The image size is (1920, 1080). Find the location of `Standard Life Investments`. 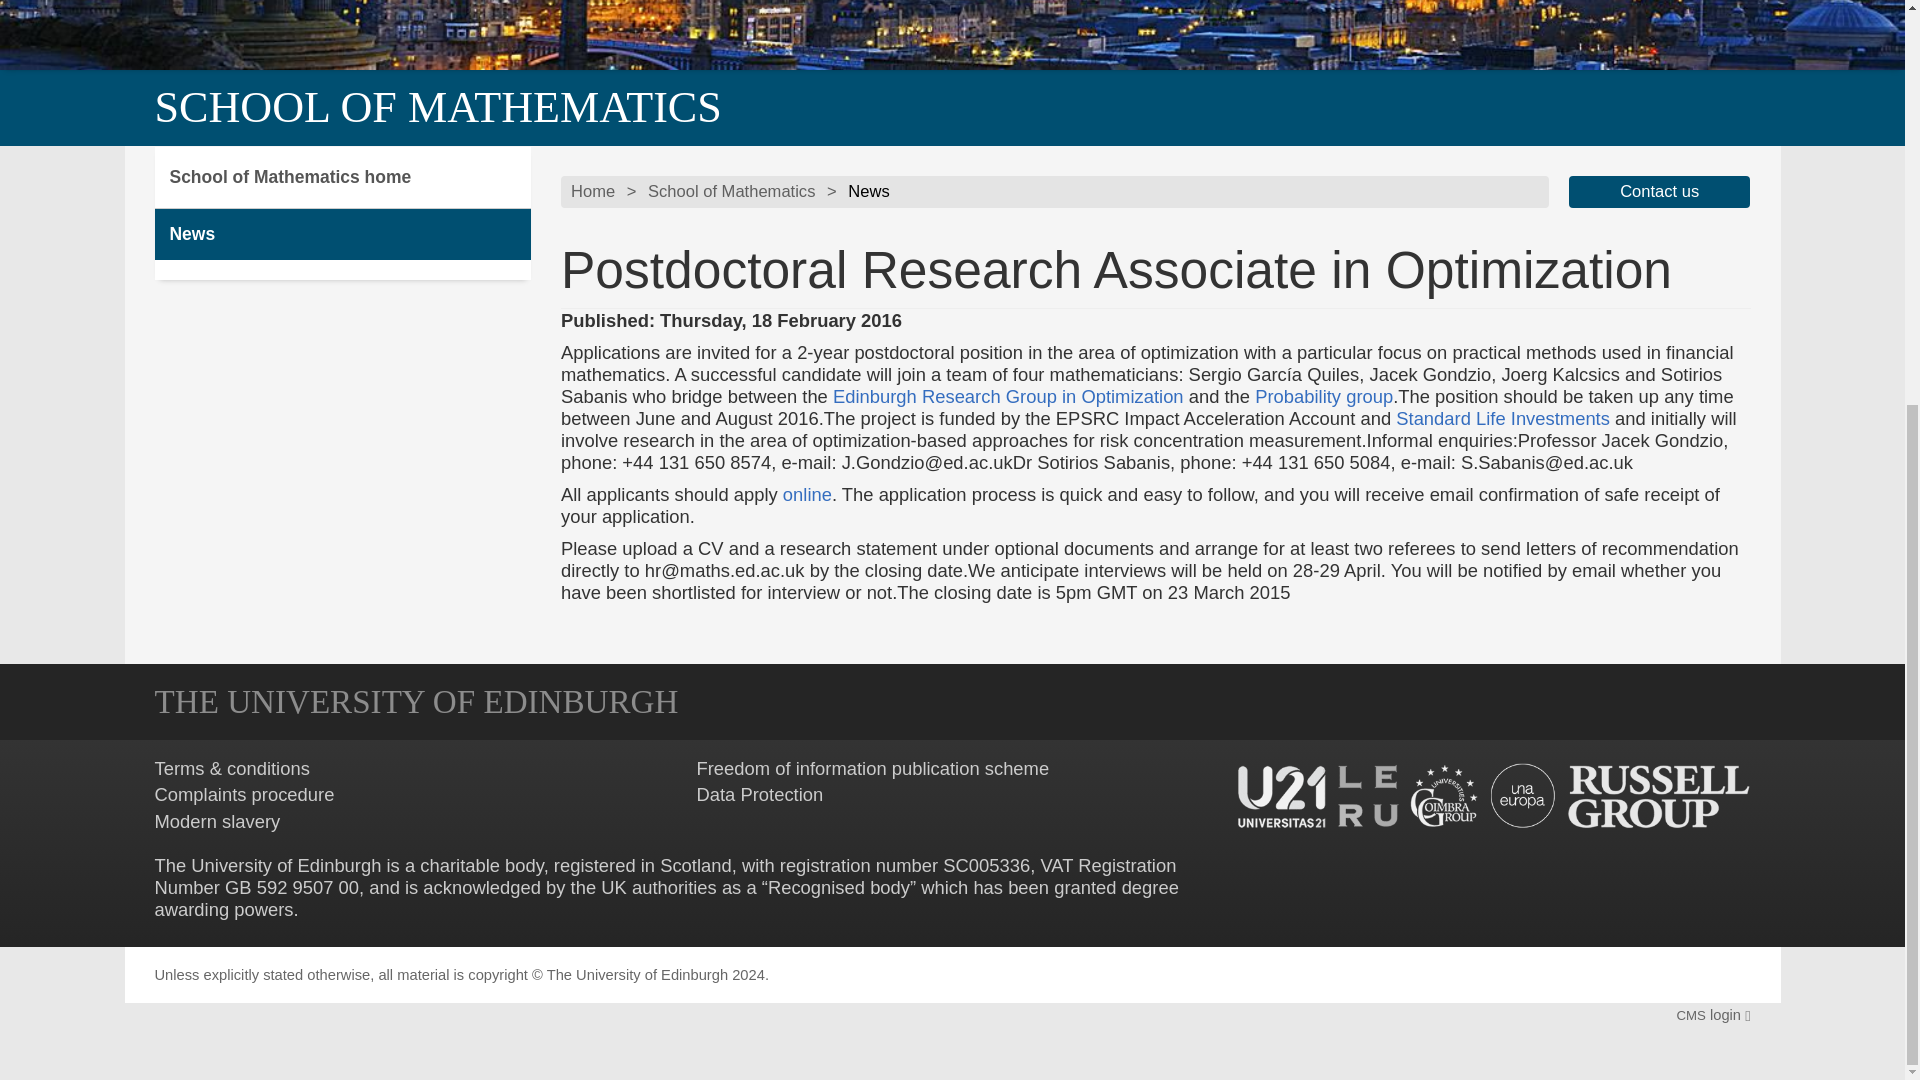

Standard Life Investments is located at coordinates (1502, 418).